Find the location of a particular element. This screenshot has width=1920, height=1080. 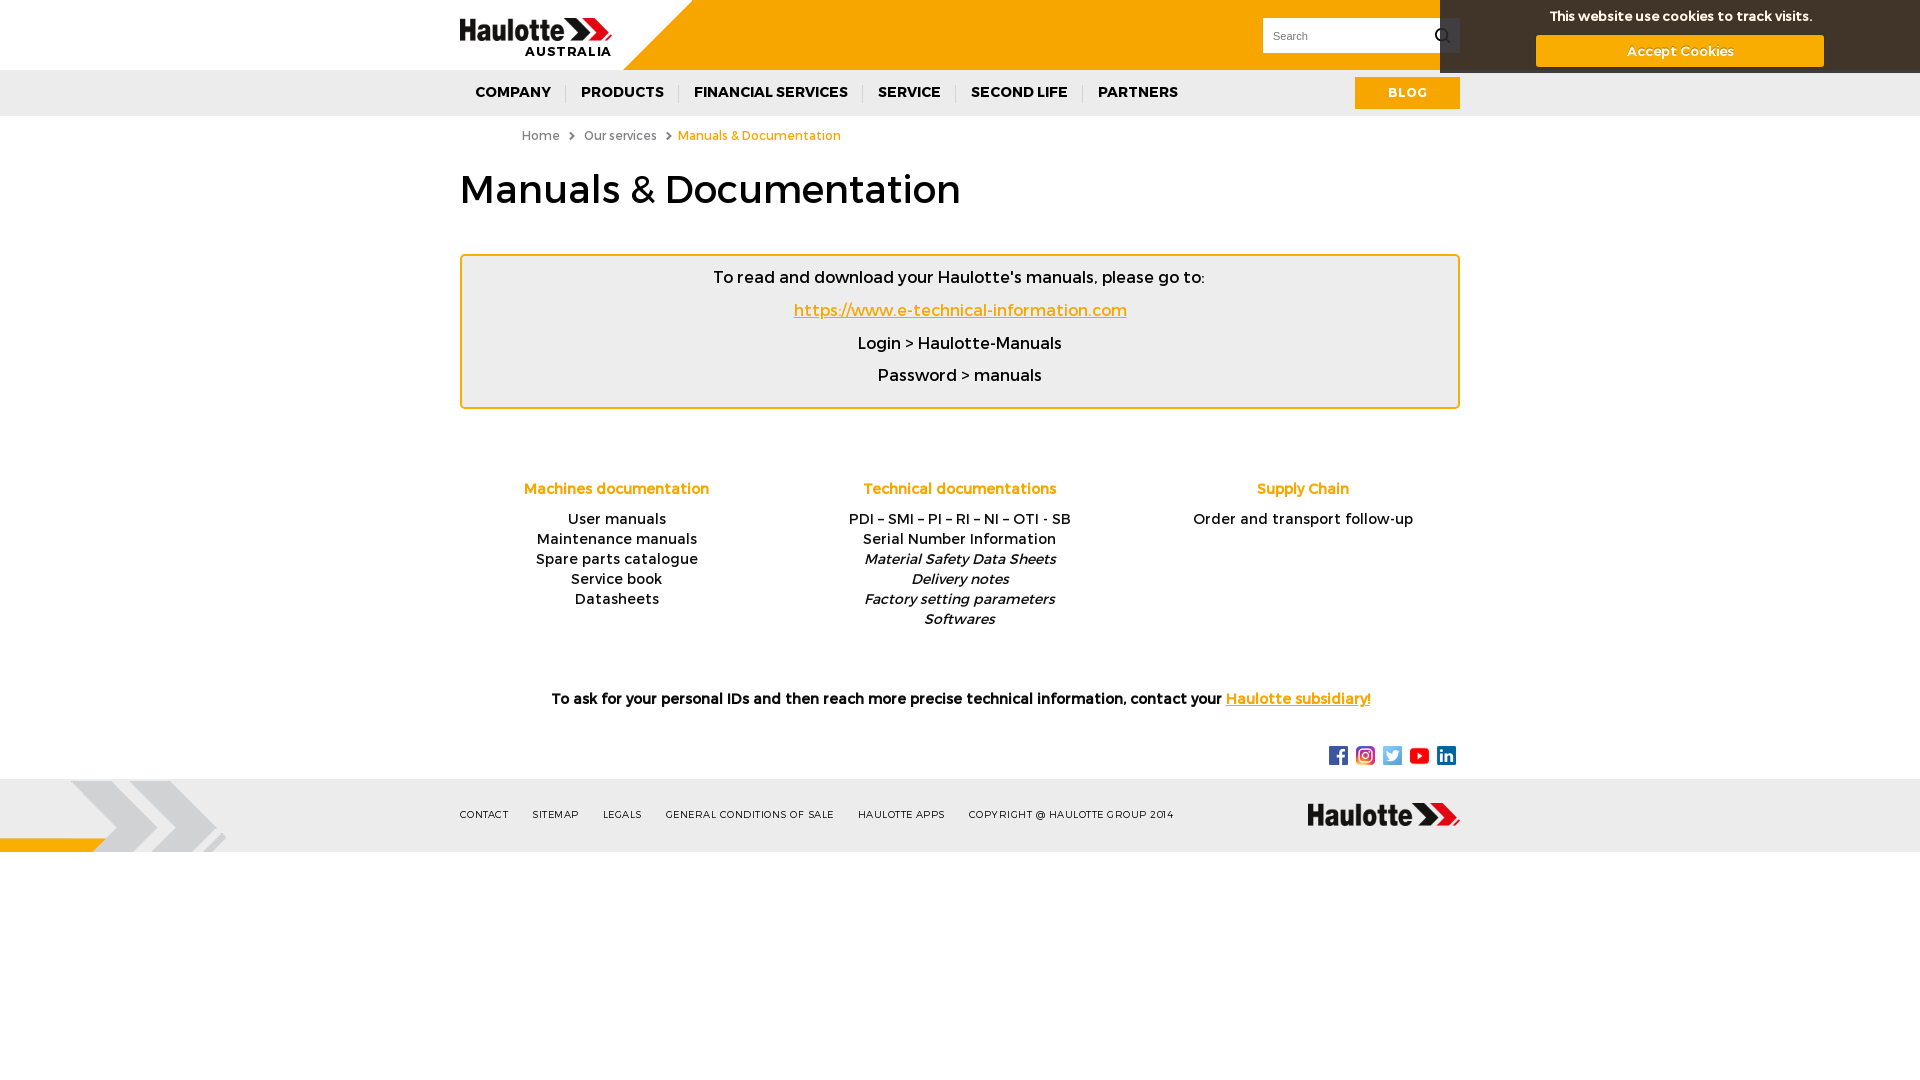

Enter the terms you wish to search for. is located at coordinates (1343, 36).